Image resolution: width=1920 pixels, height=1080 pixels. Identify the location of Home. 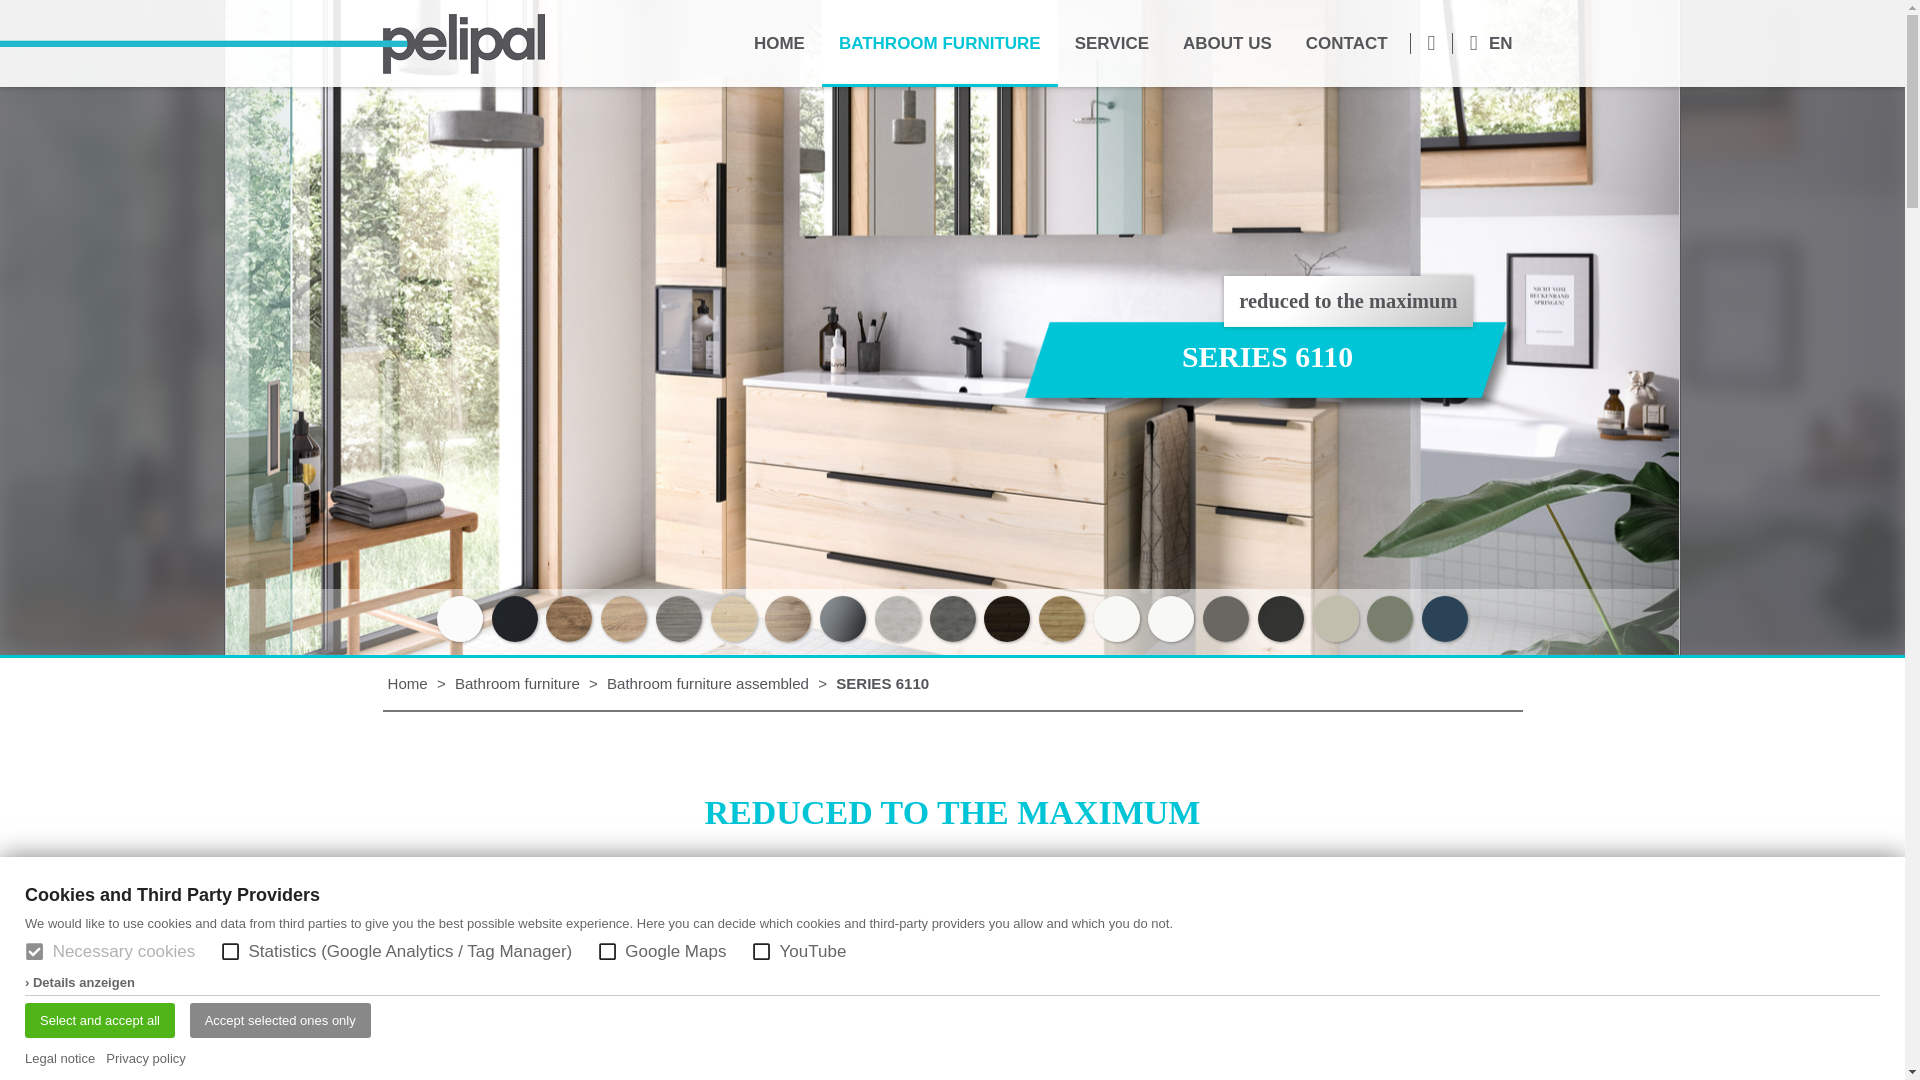
(408, 684).